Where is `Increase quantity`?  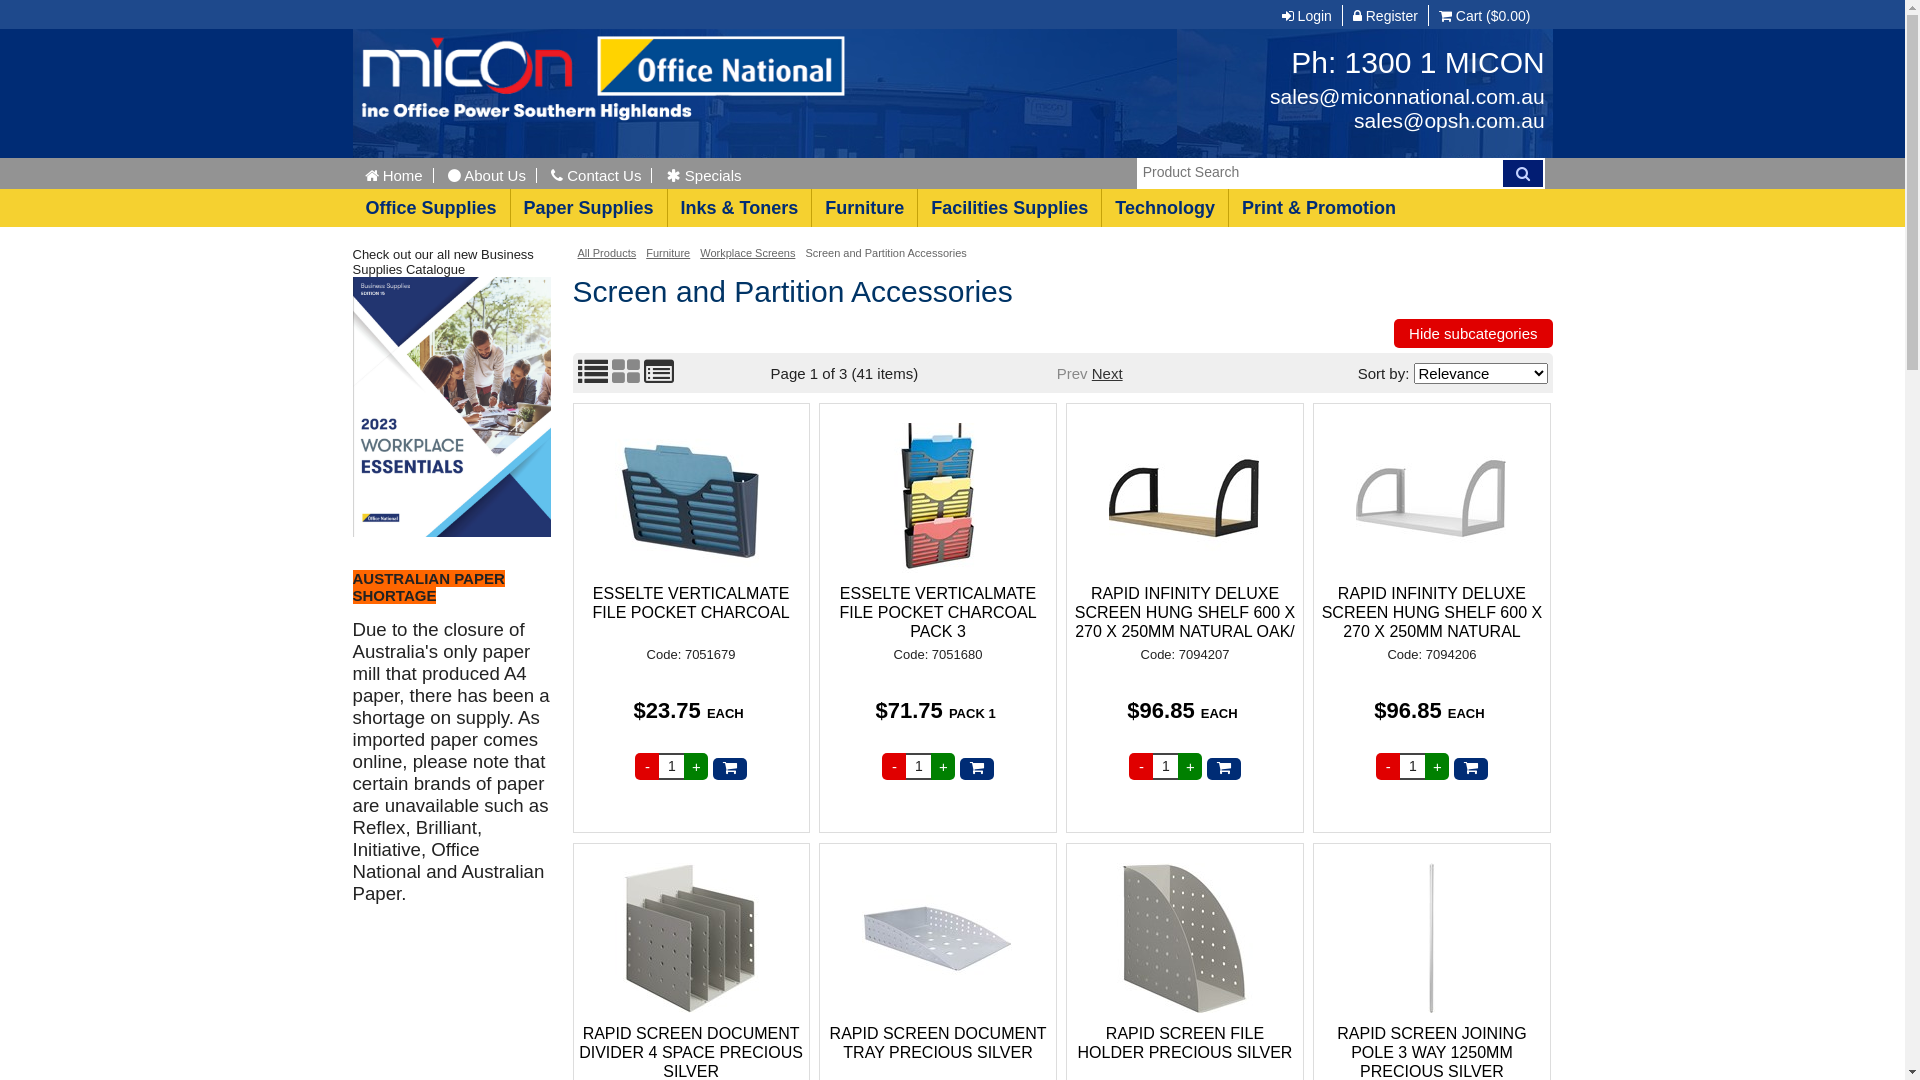
Increase quantity is located at coordinates (1437, 766).